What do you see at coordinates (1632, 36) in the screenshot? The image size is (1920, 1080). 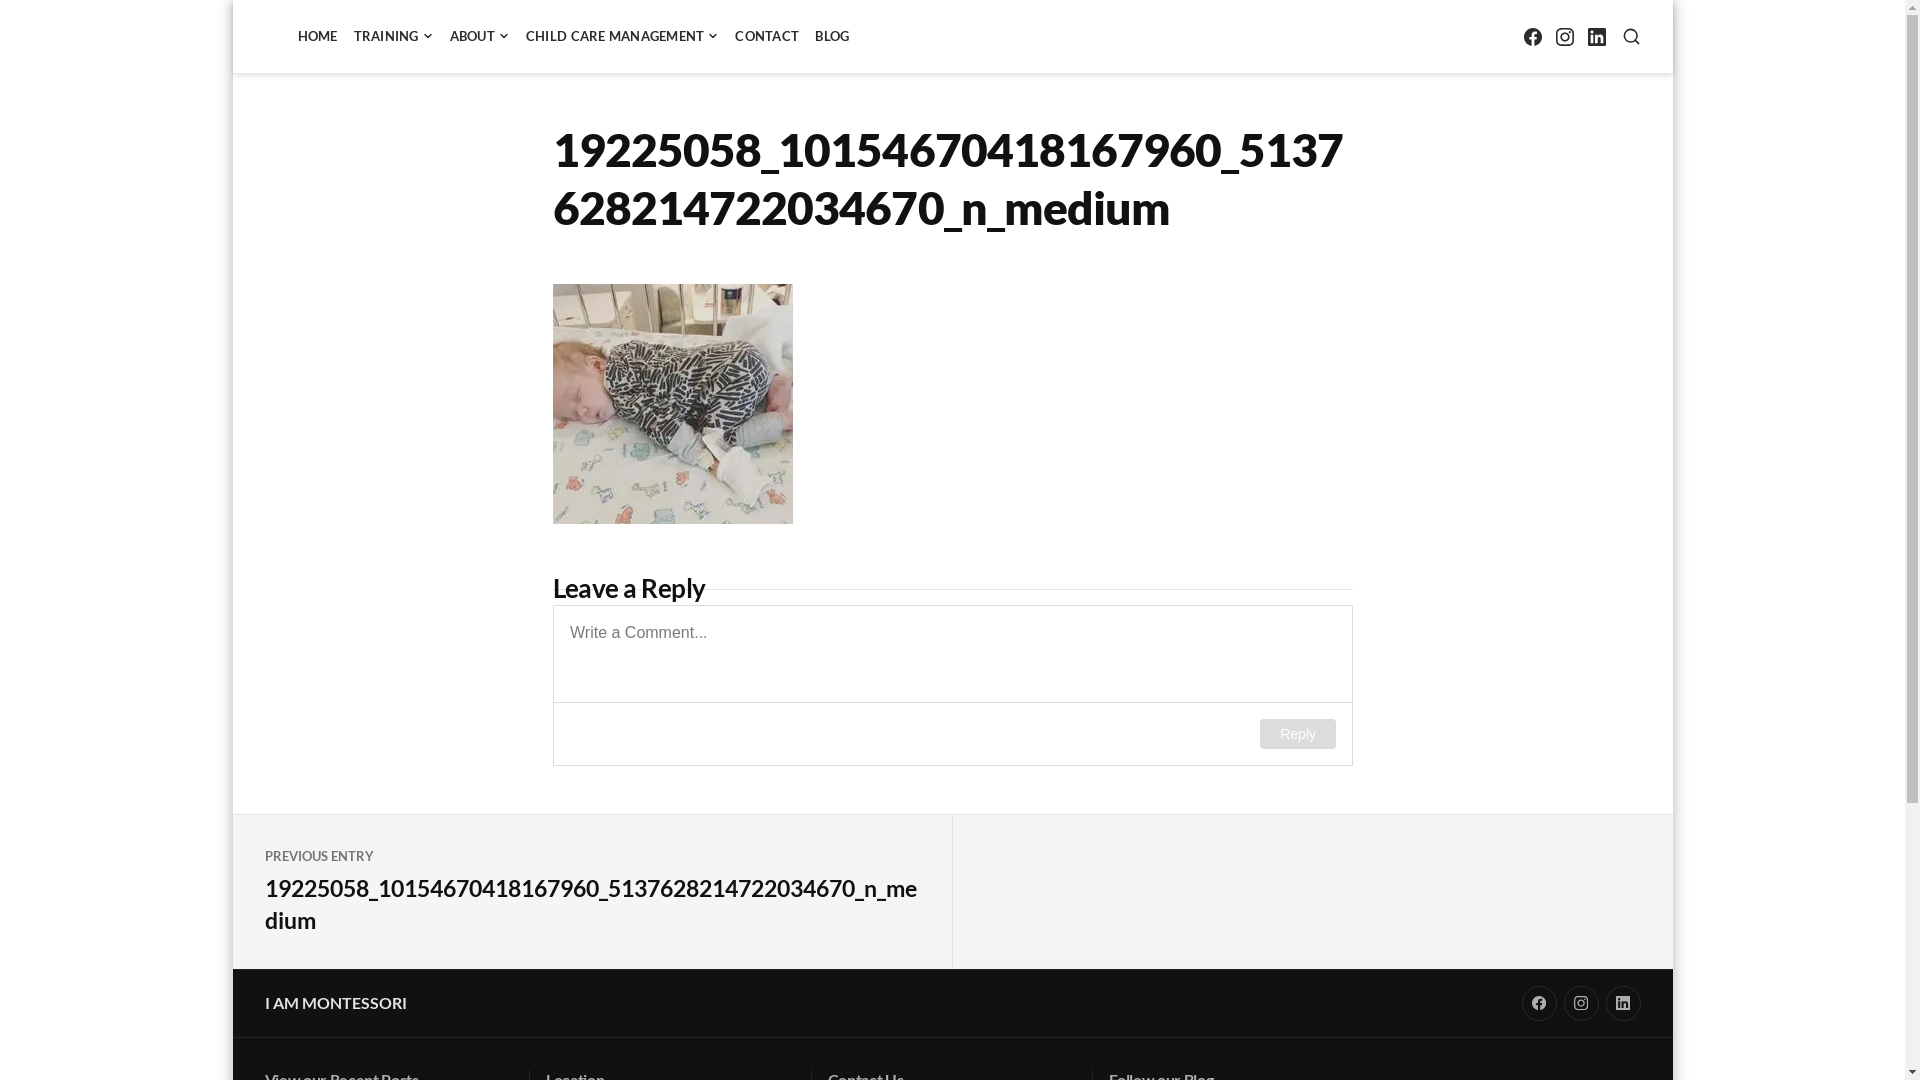 I see `SEARCH` at bounding box center [1632, 36].